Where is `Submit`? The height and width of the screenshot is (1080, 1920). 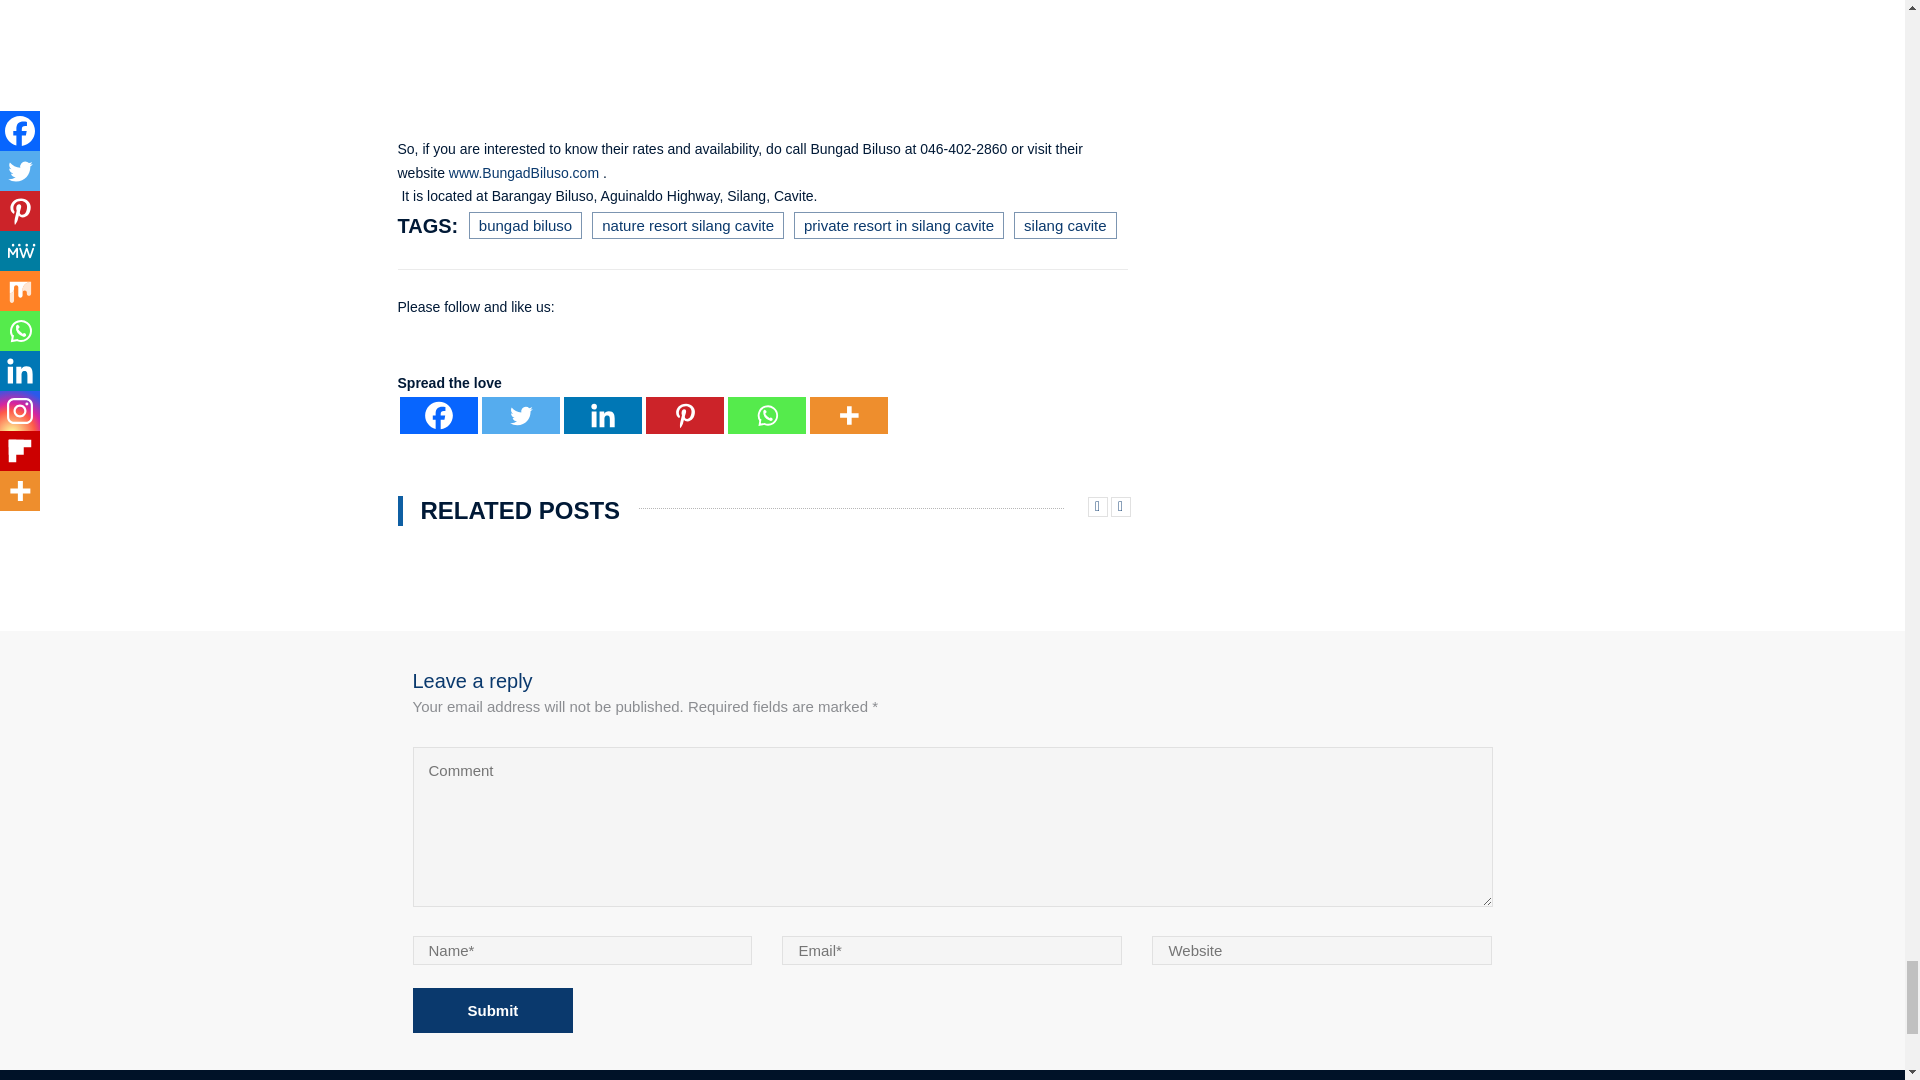 Submit is located at coordinates (492, 1010).